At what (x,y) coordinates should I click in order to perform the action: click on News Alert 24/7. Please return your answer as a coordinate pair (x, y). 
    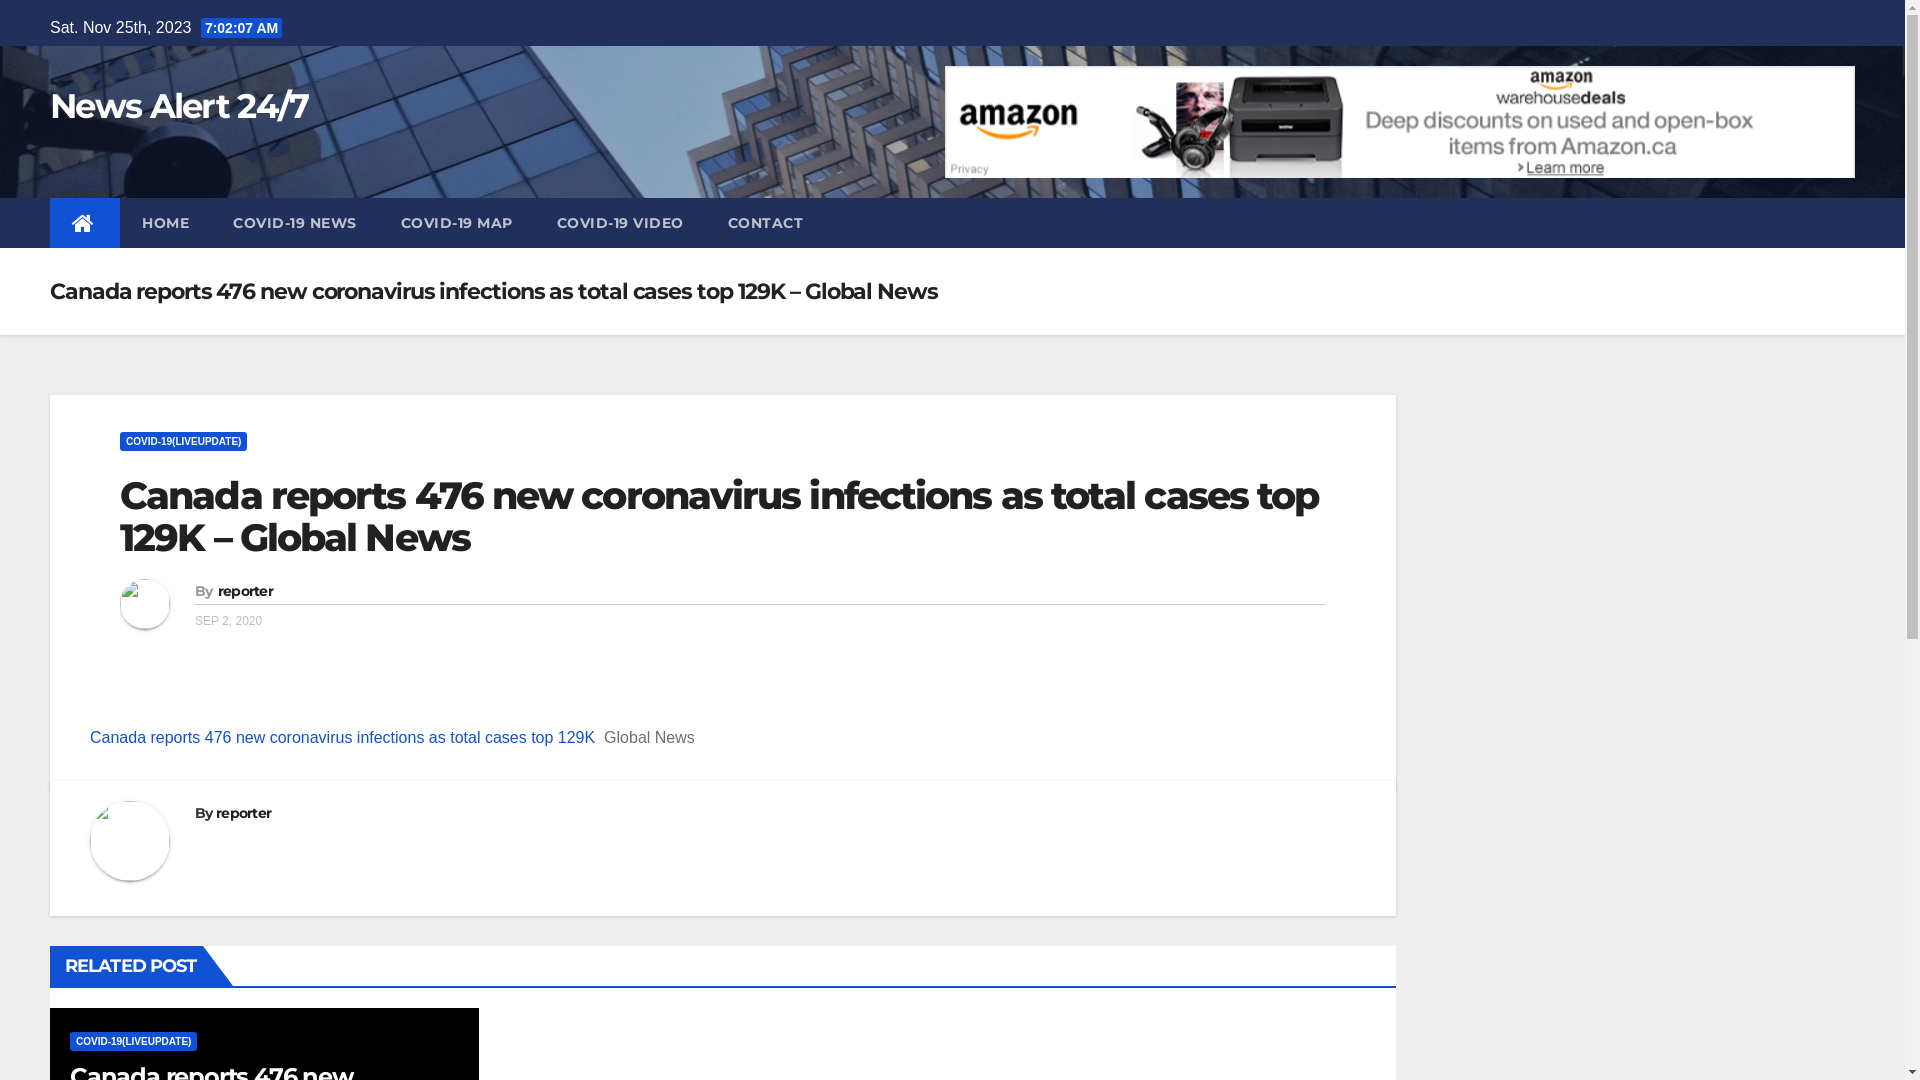
    Looking at the image, I should click on (180, 106).